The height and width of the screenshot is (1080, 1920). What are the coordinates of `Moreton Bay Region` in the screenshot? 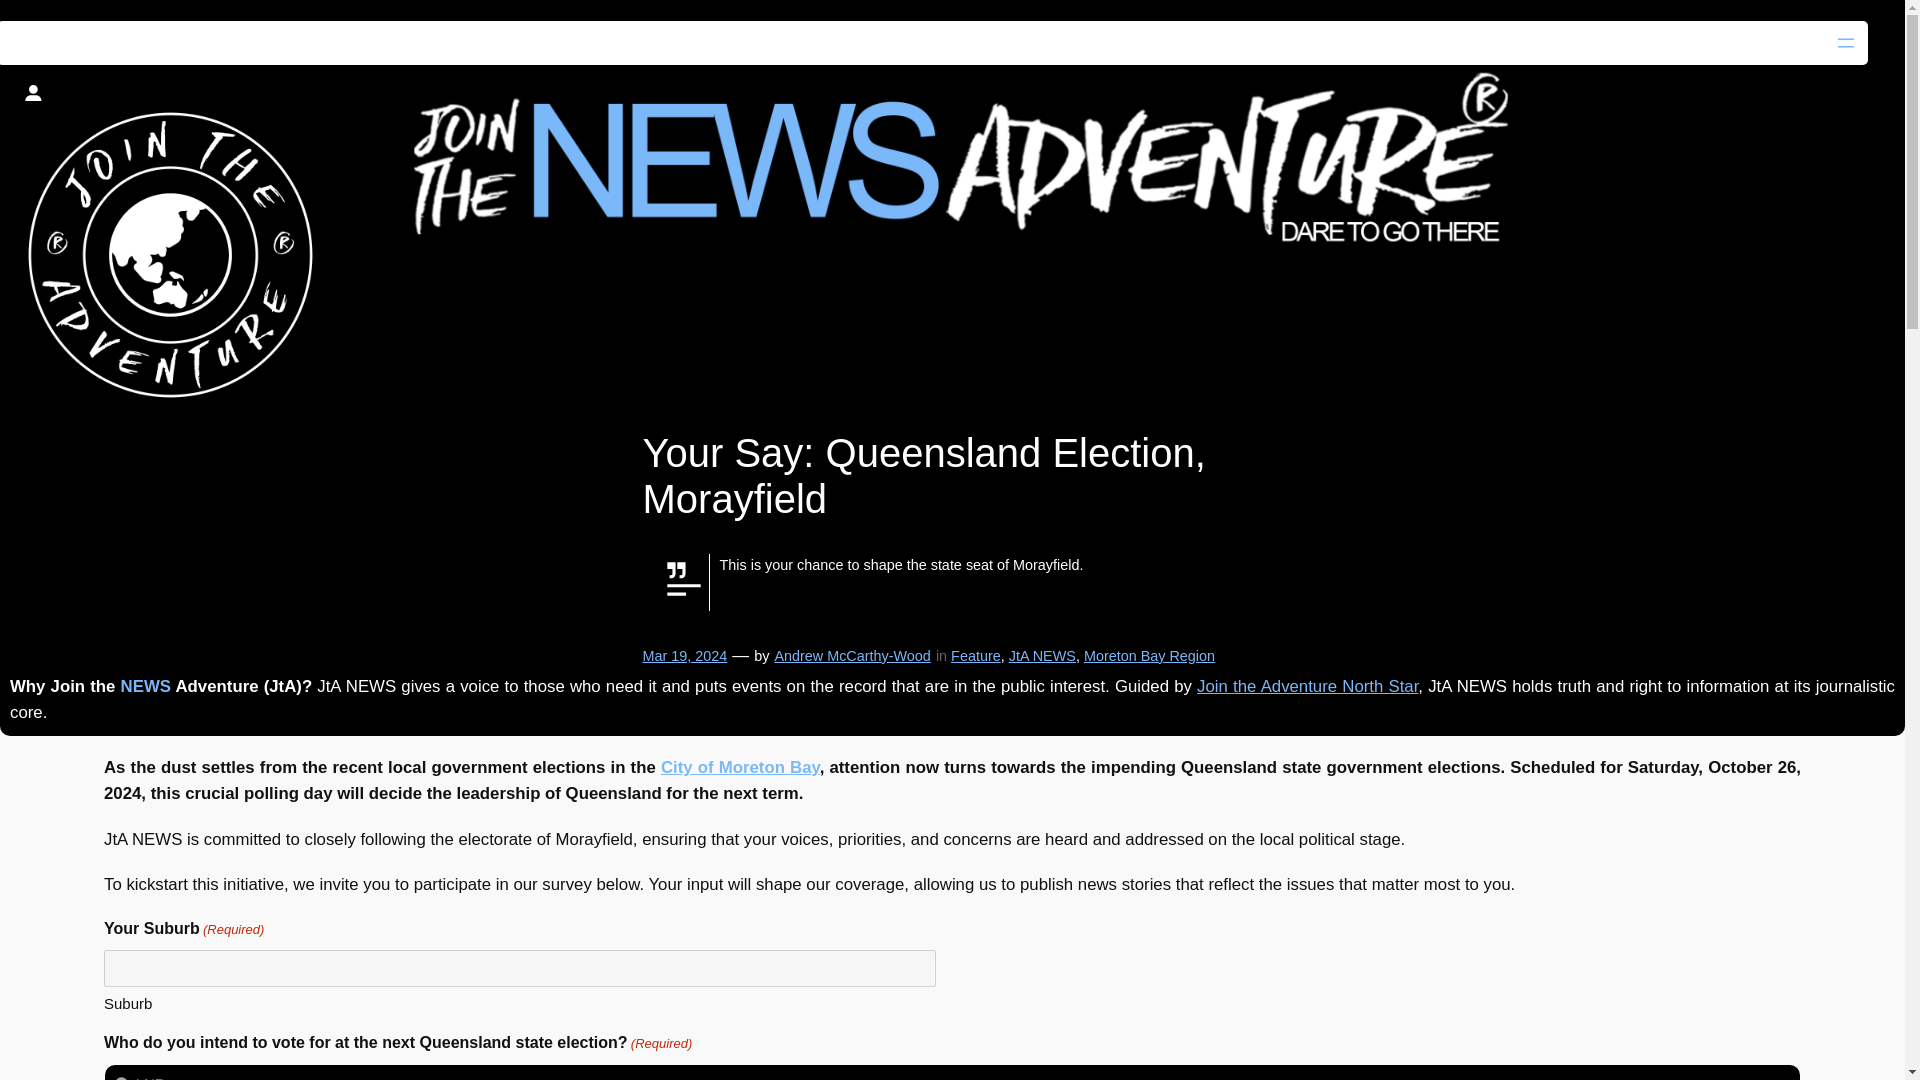 It's located at (1150, 656).